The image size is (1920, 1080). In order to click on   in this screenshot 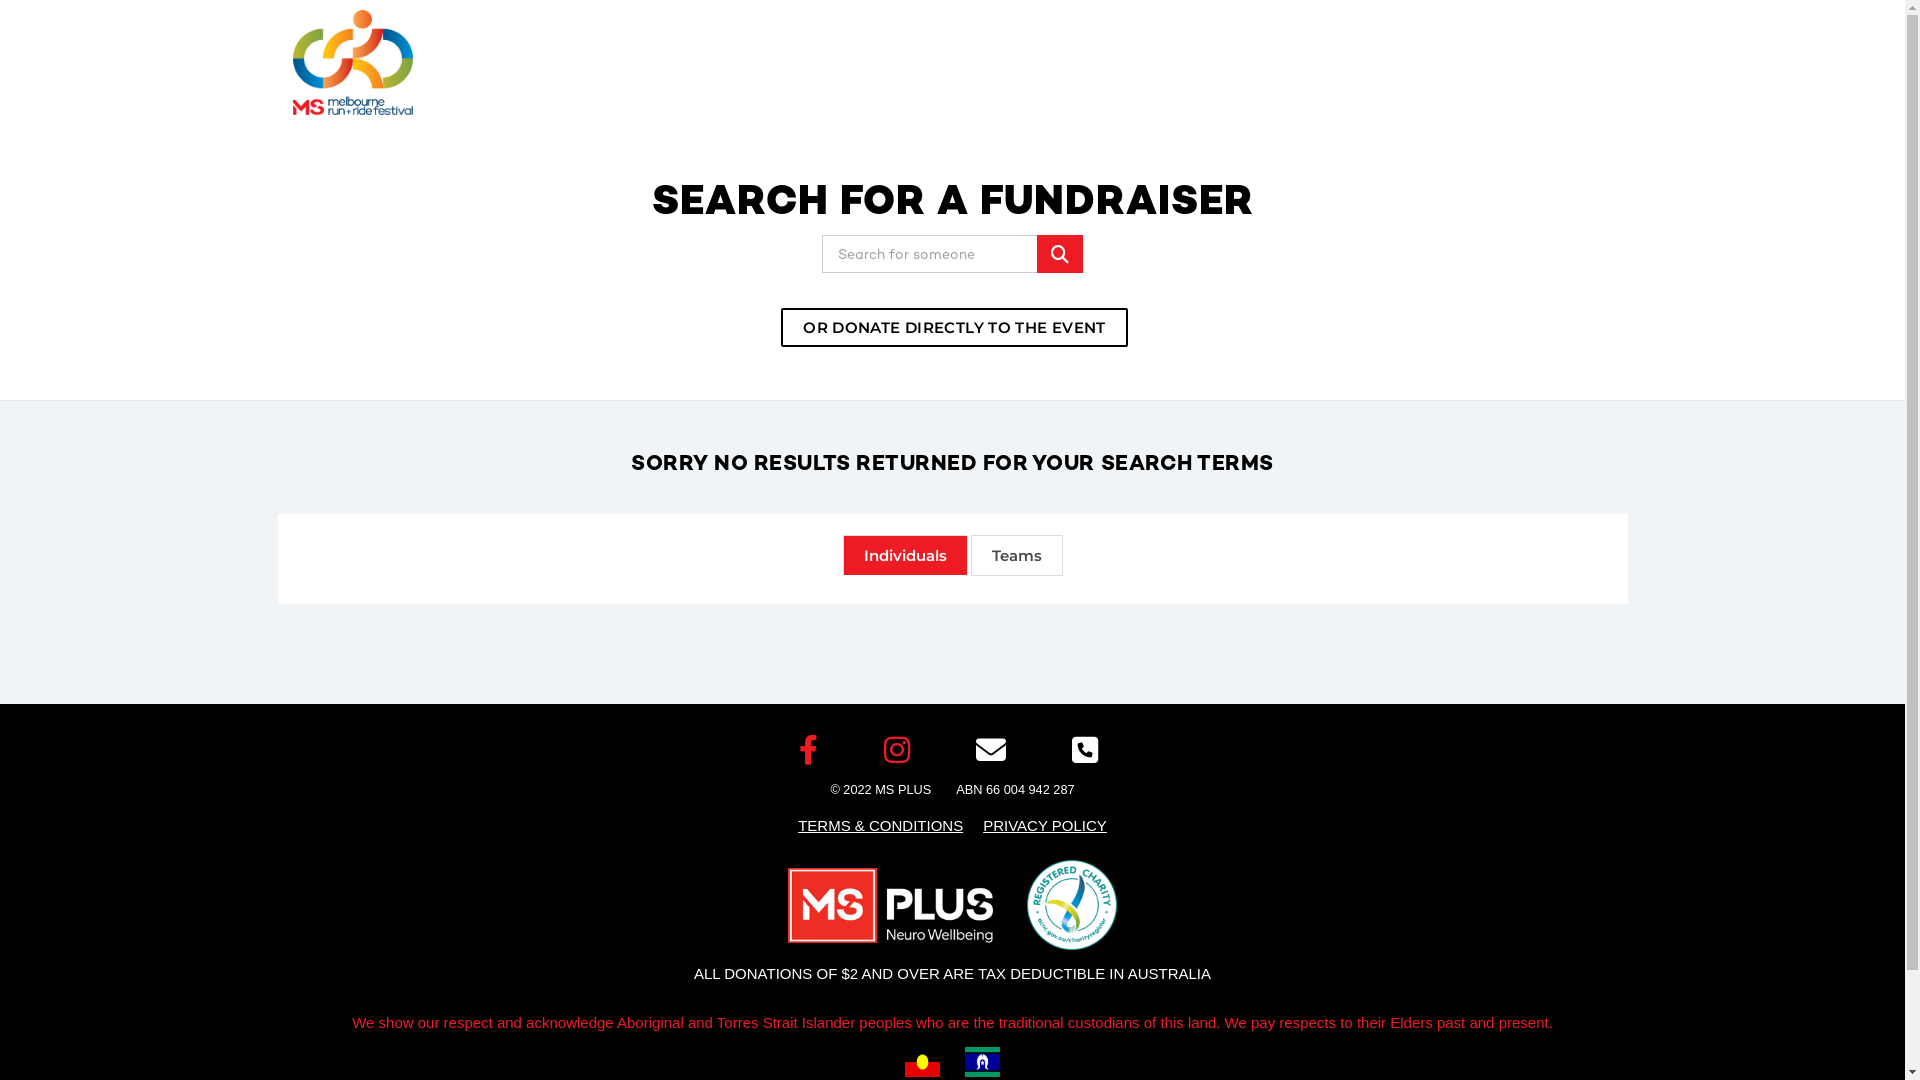, I will do `click(812, 750)`.